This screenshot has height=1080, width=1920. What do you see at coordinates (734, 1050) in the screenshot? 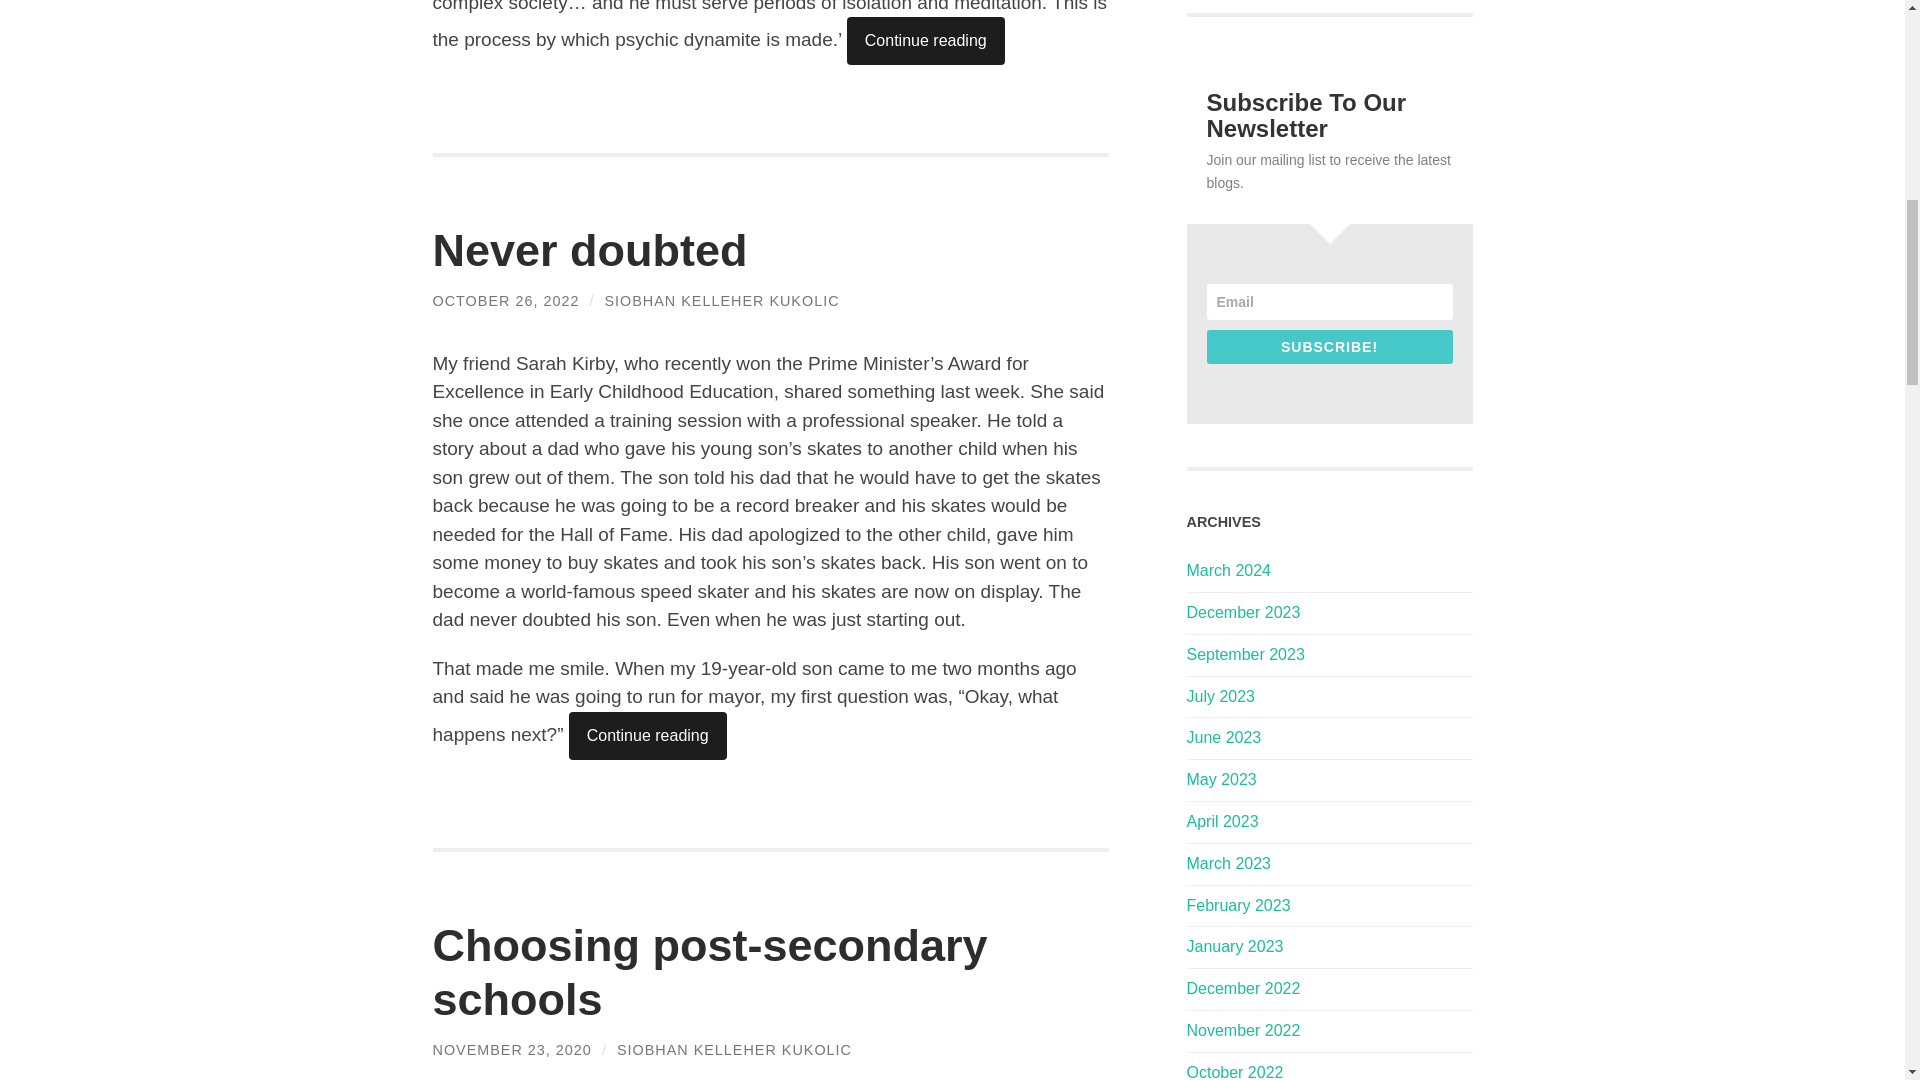
I see `Posts by Siobhan Kelleher Kukolic` at bounding box center [734, 1050].